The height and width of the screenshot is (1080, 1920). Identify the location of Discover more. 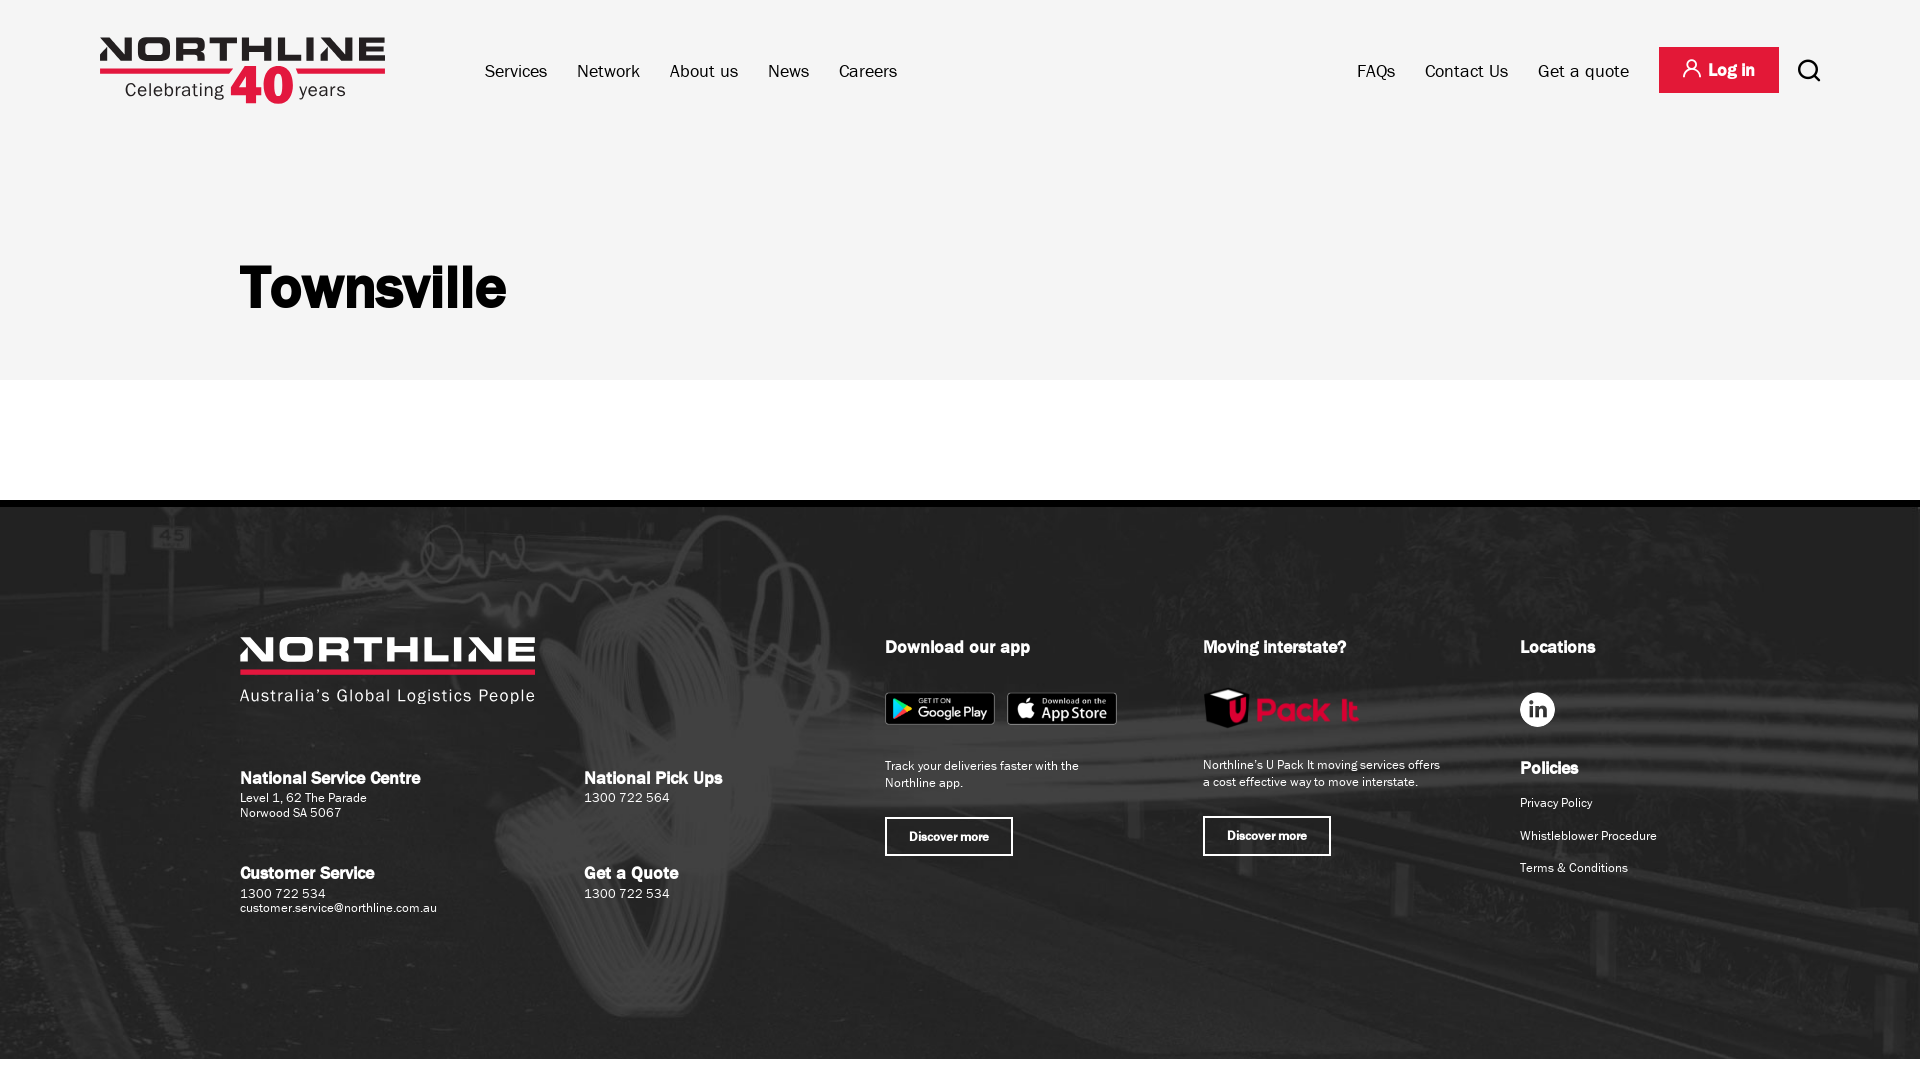
(949, 837).